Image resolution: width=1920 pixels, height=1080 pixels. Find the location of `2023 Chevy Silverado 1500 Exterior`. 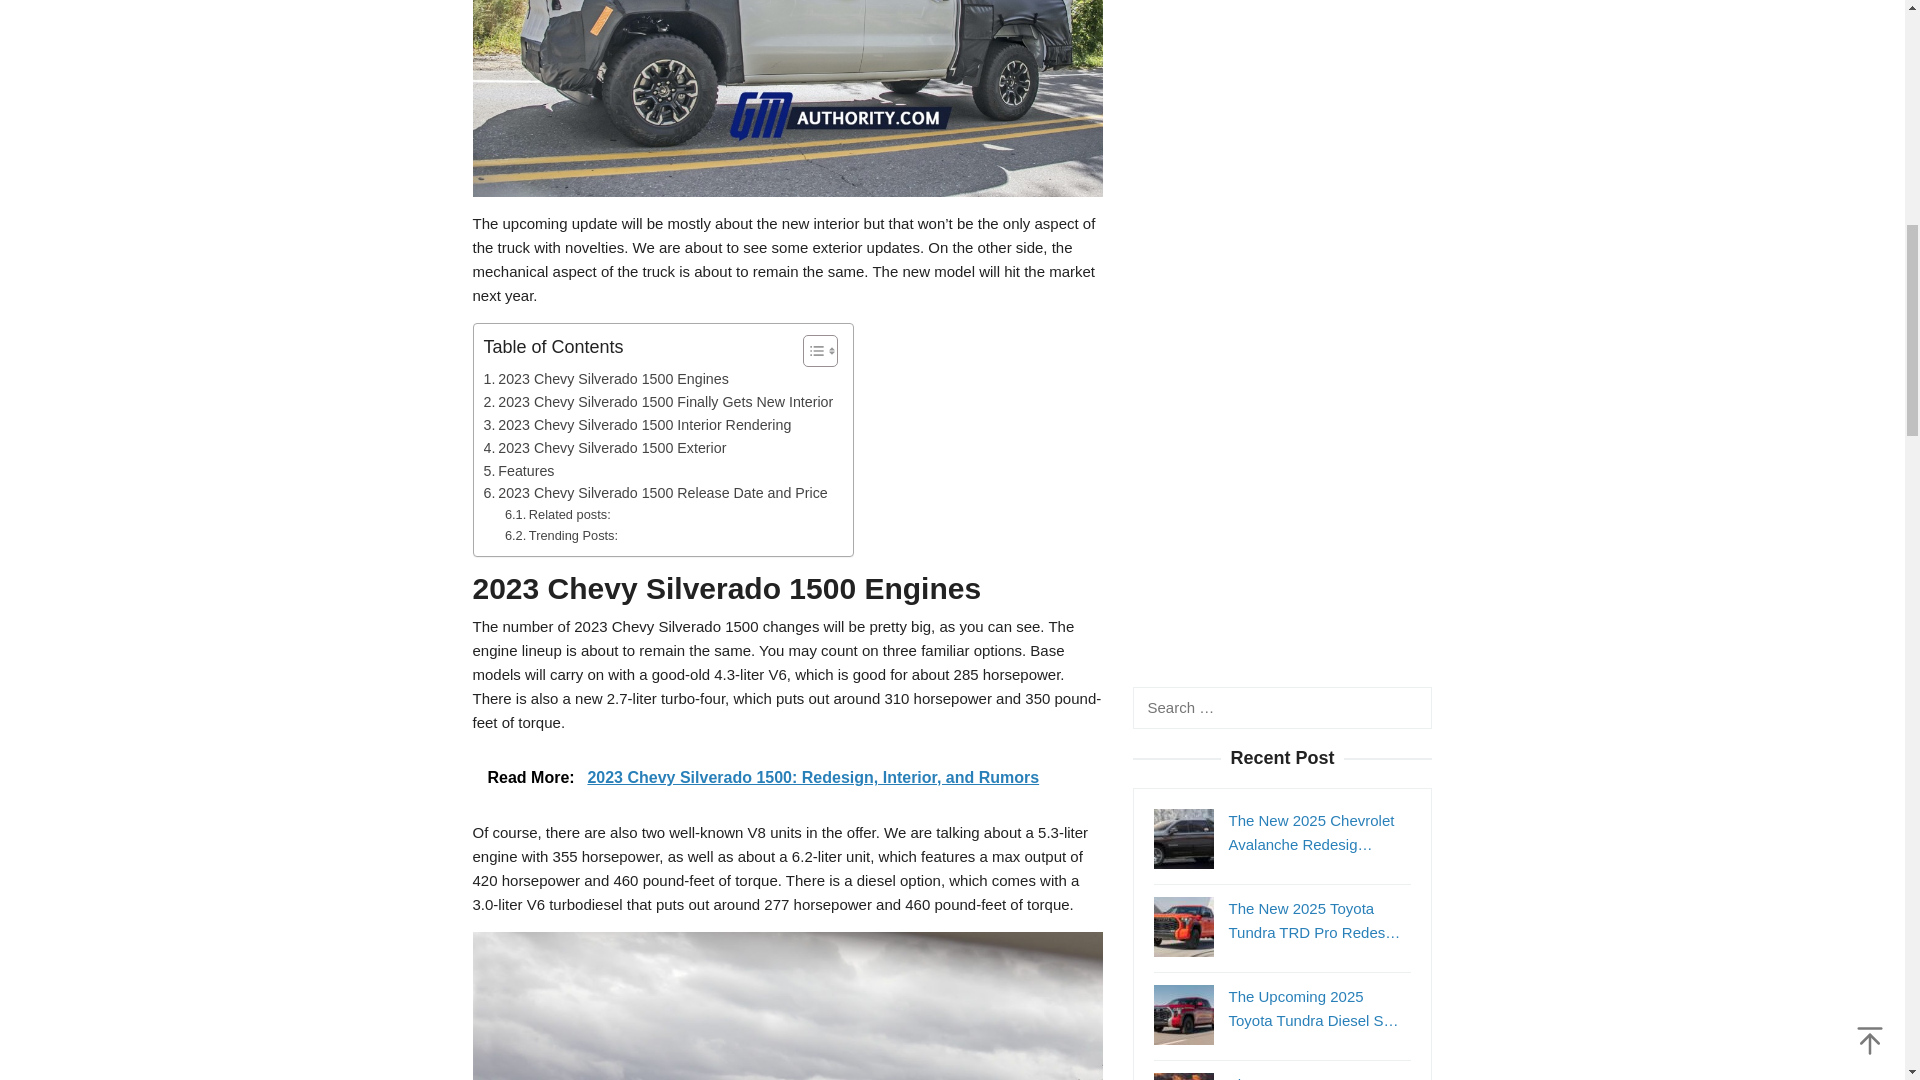

2023 Chevy Silverado 1500 Exterior is located at coordinates (605, 448).